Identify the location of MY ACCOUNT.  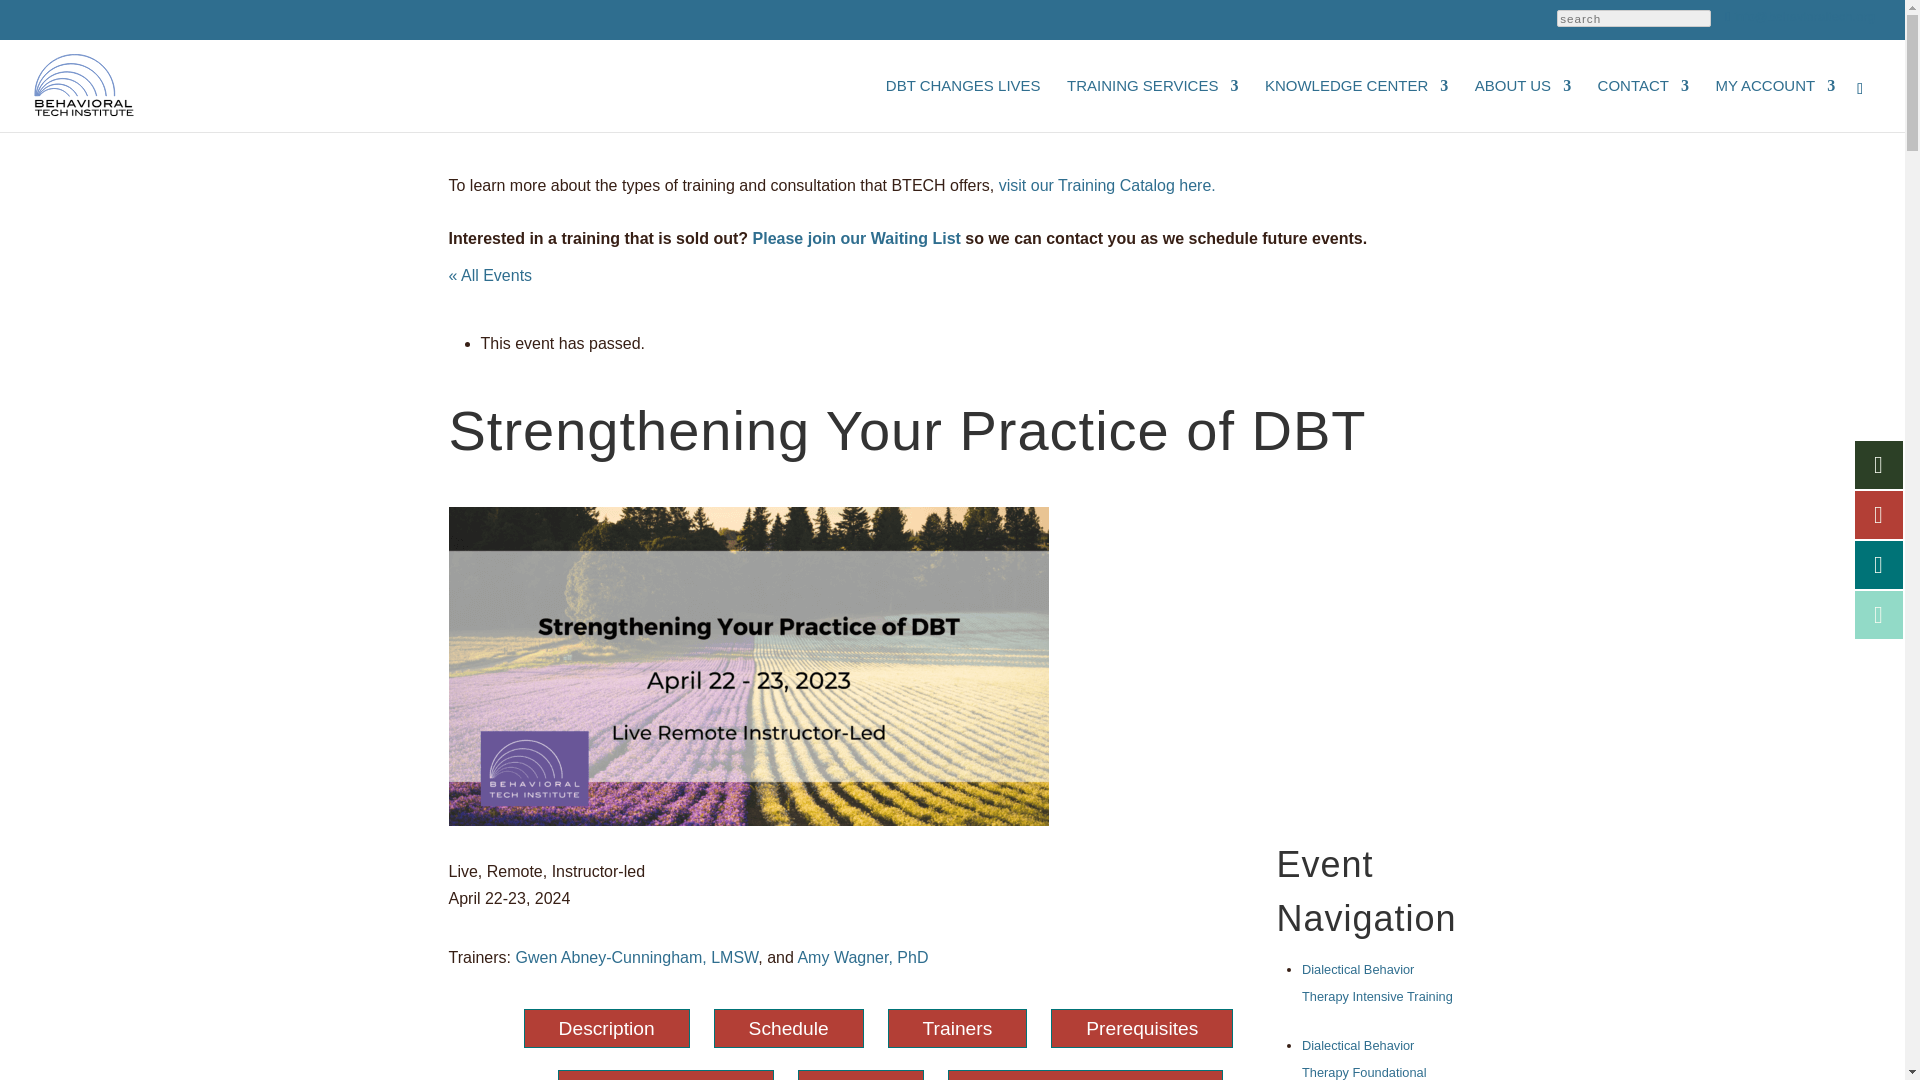
(1774, 104).